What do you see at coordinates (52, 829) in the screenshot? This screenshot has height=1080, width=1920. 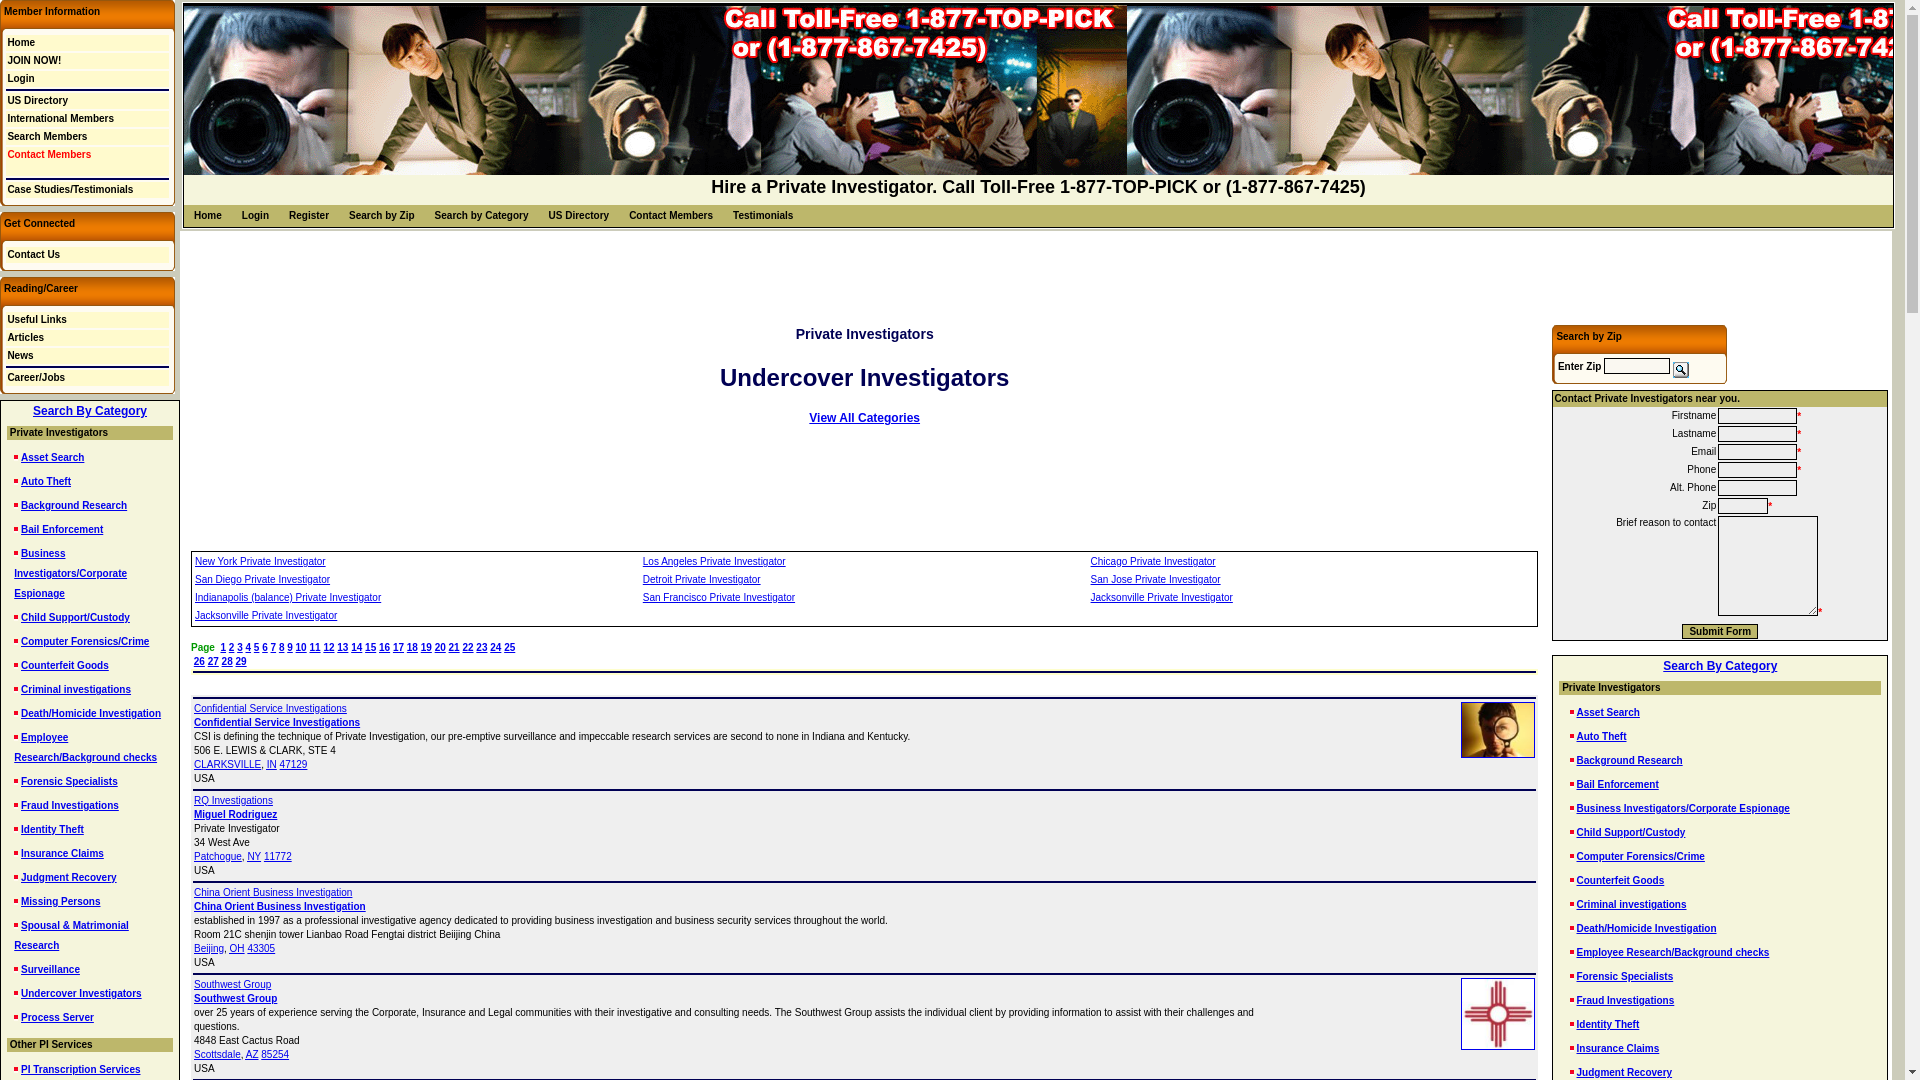 I see `Identity Theft` at bounding box center [52, 829].